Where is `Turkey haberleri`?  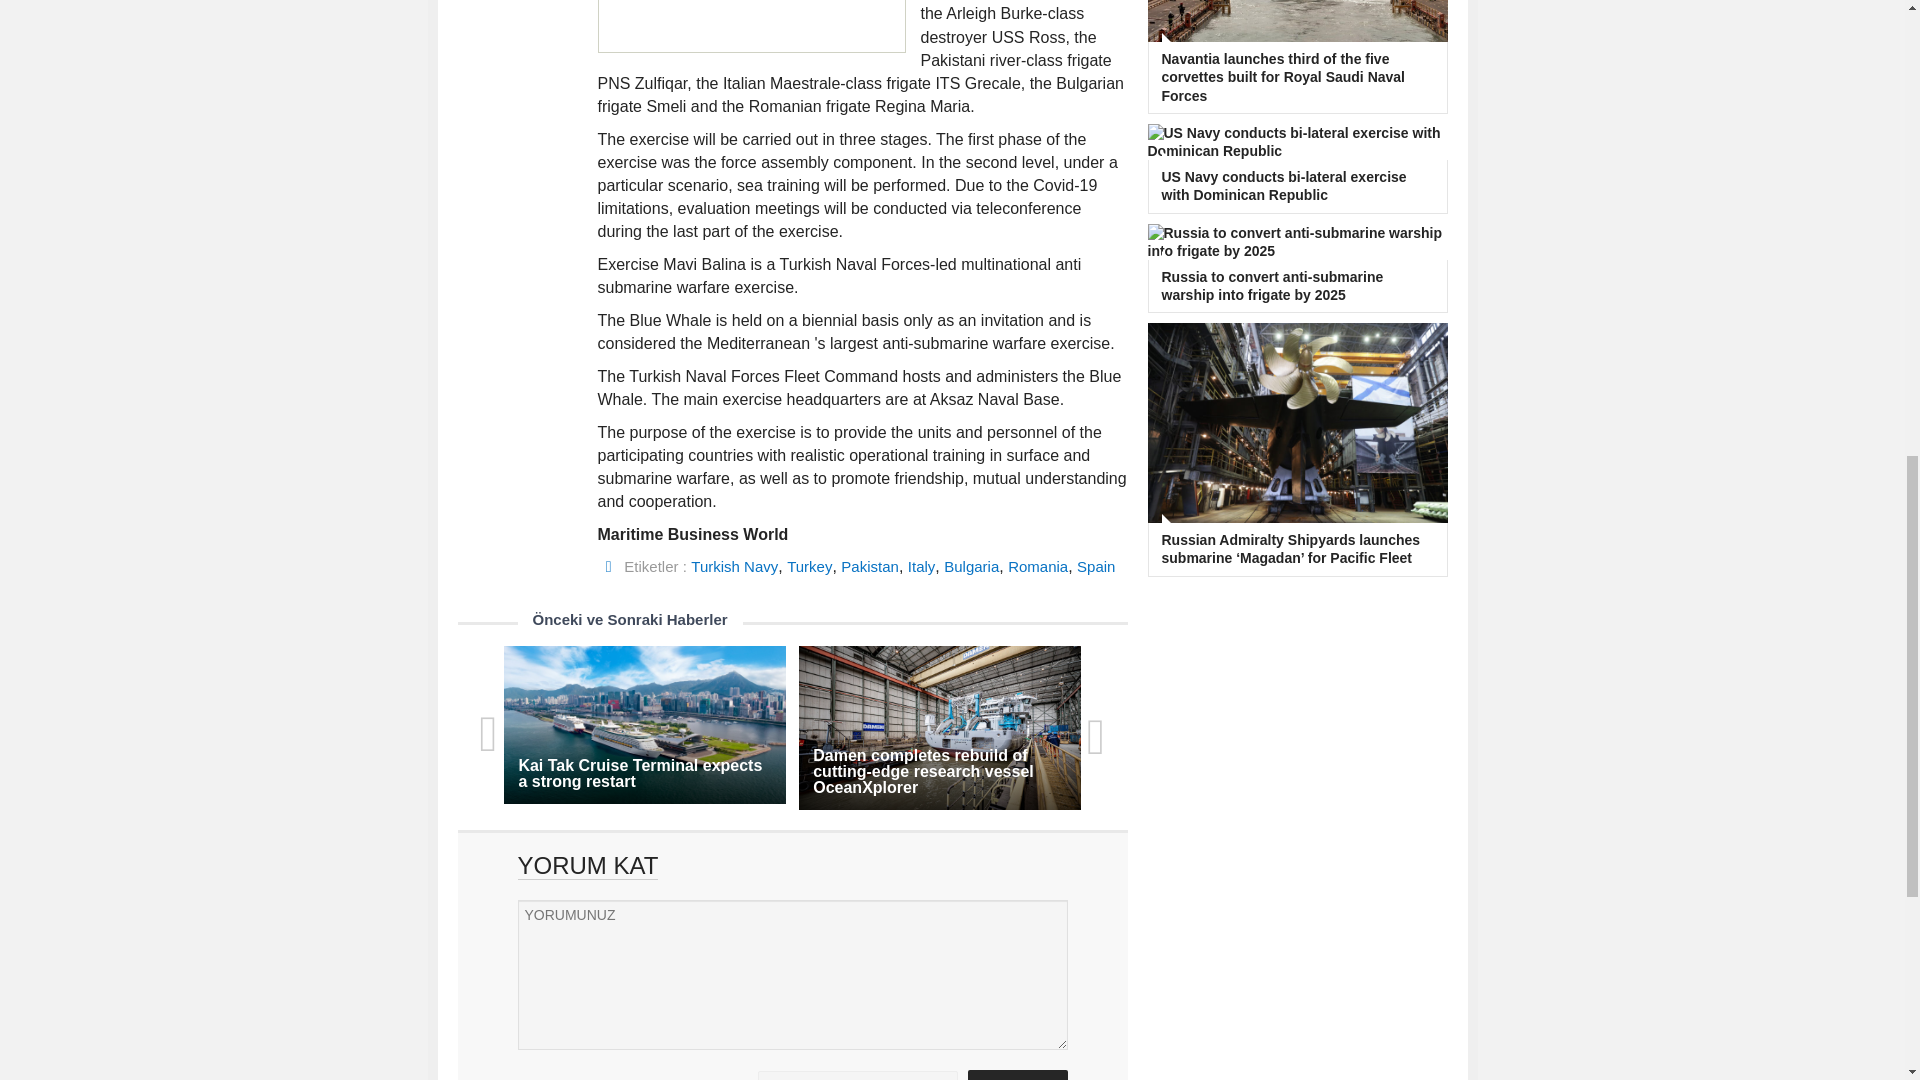 Turkey haberleri is located at coordinates (809, 566).